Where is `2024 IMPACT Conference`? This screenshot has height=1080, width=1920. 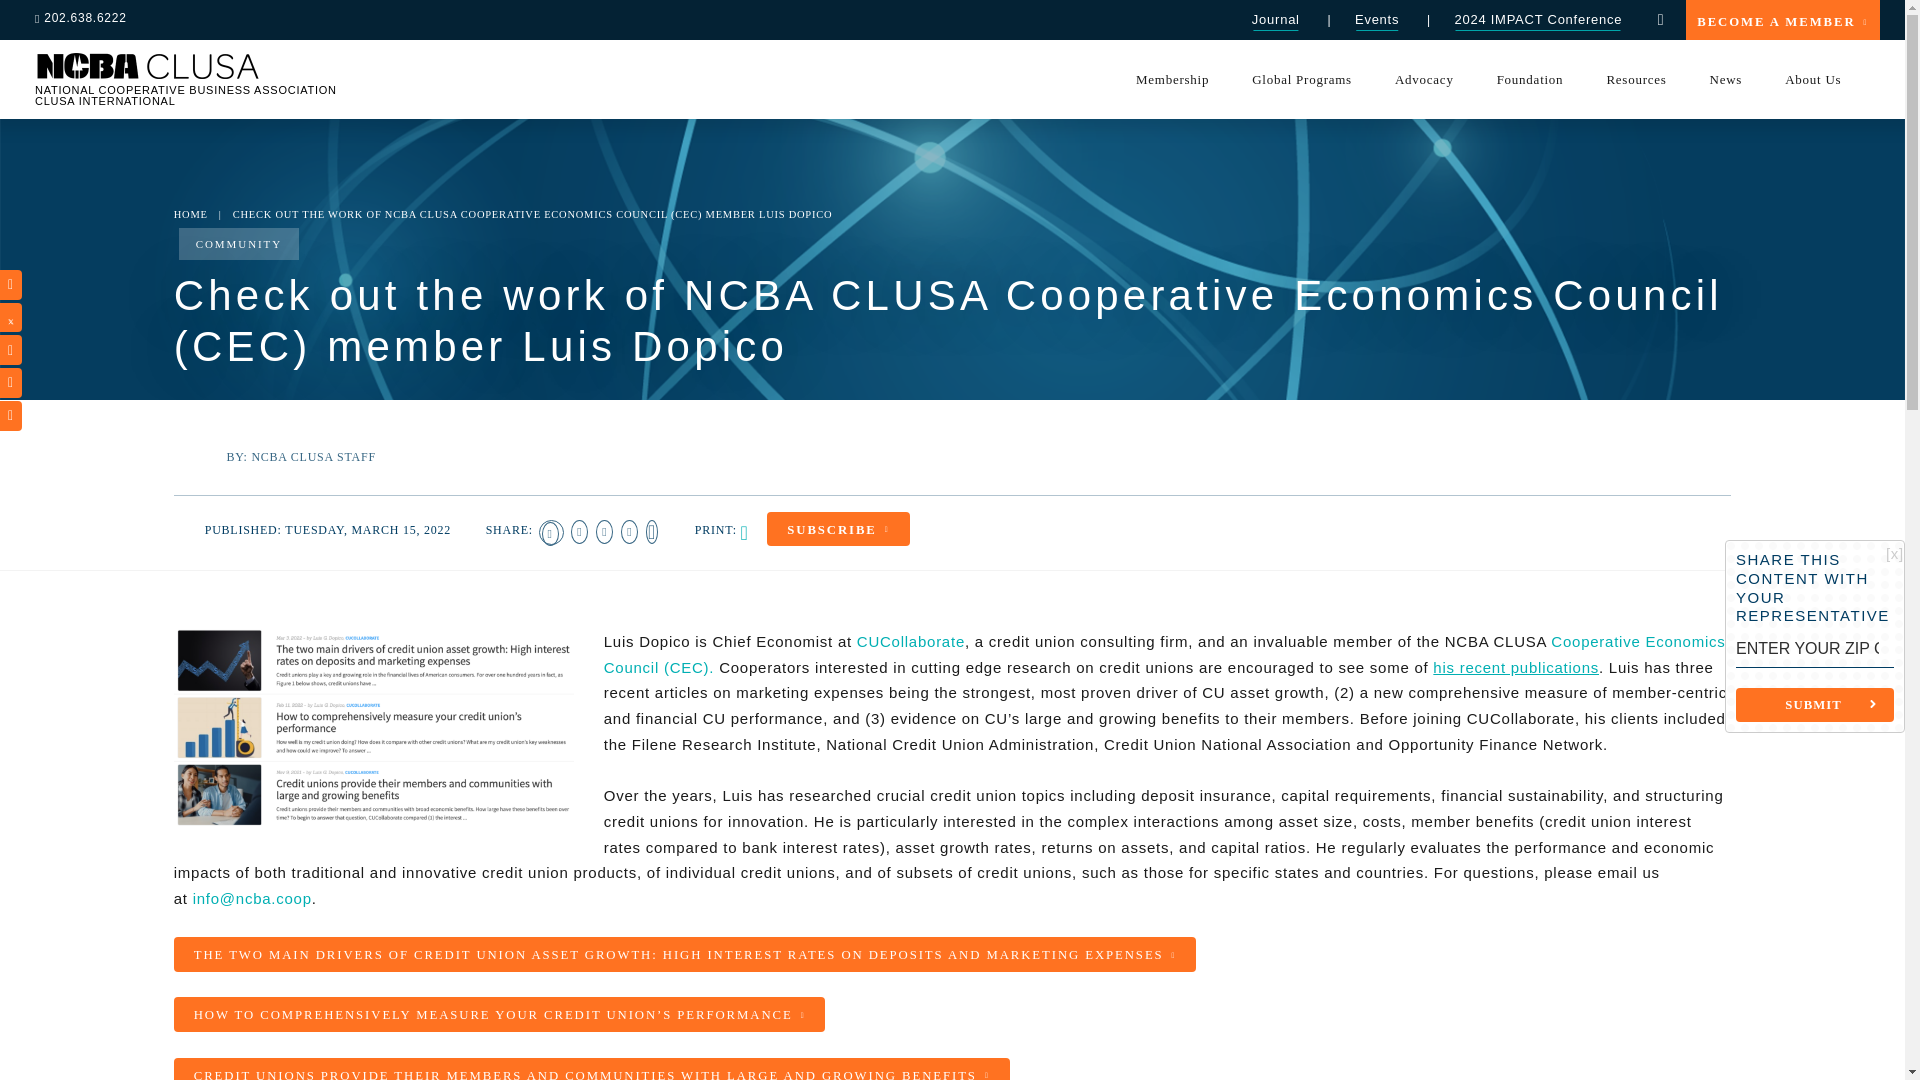
2024 IMPACT Conference is located at coordinates (1538, 20).